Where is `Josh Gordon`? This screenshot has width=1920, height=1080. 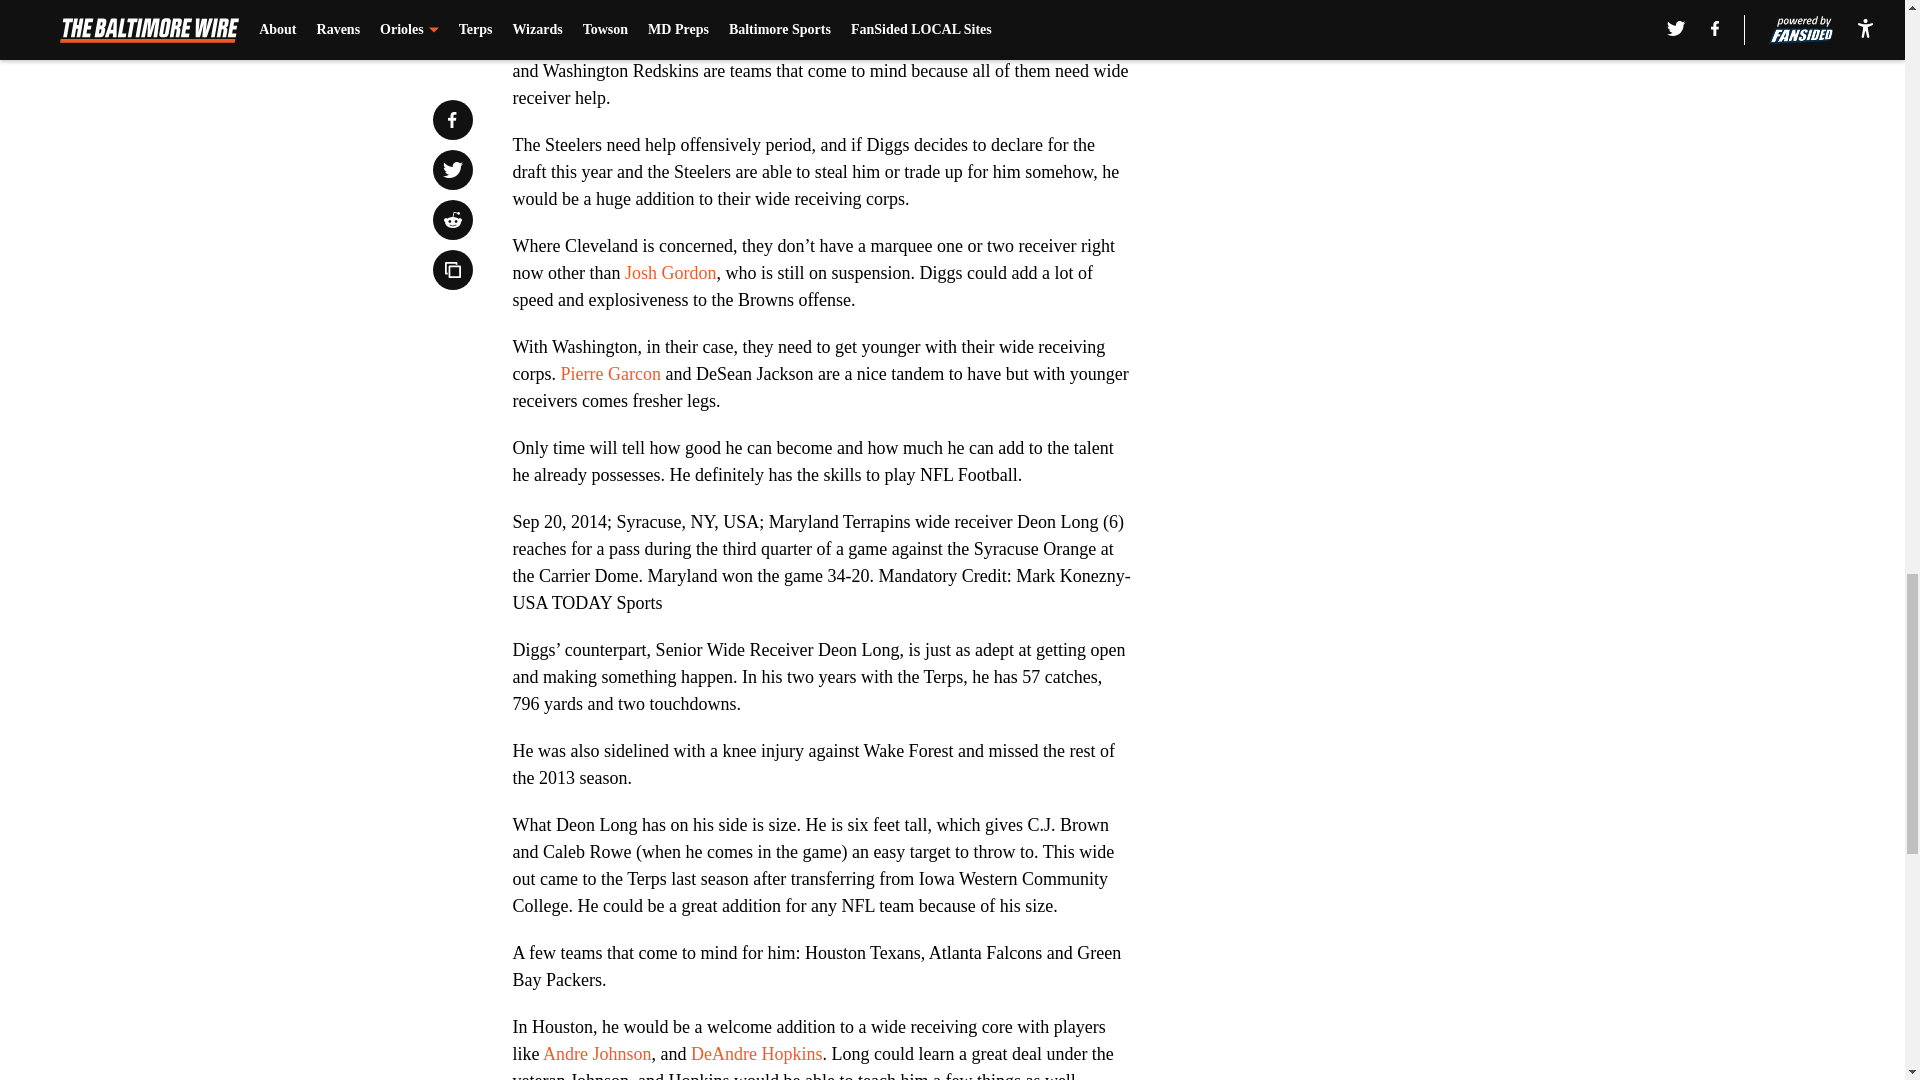
Josh Gordon is located at coordinates (670, 272).